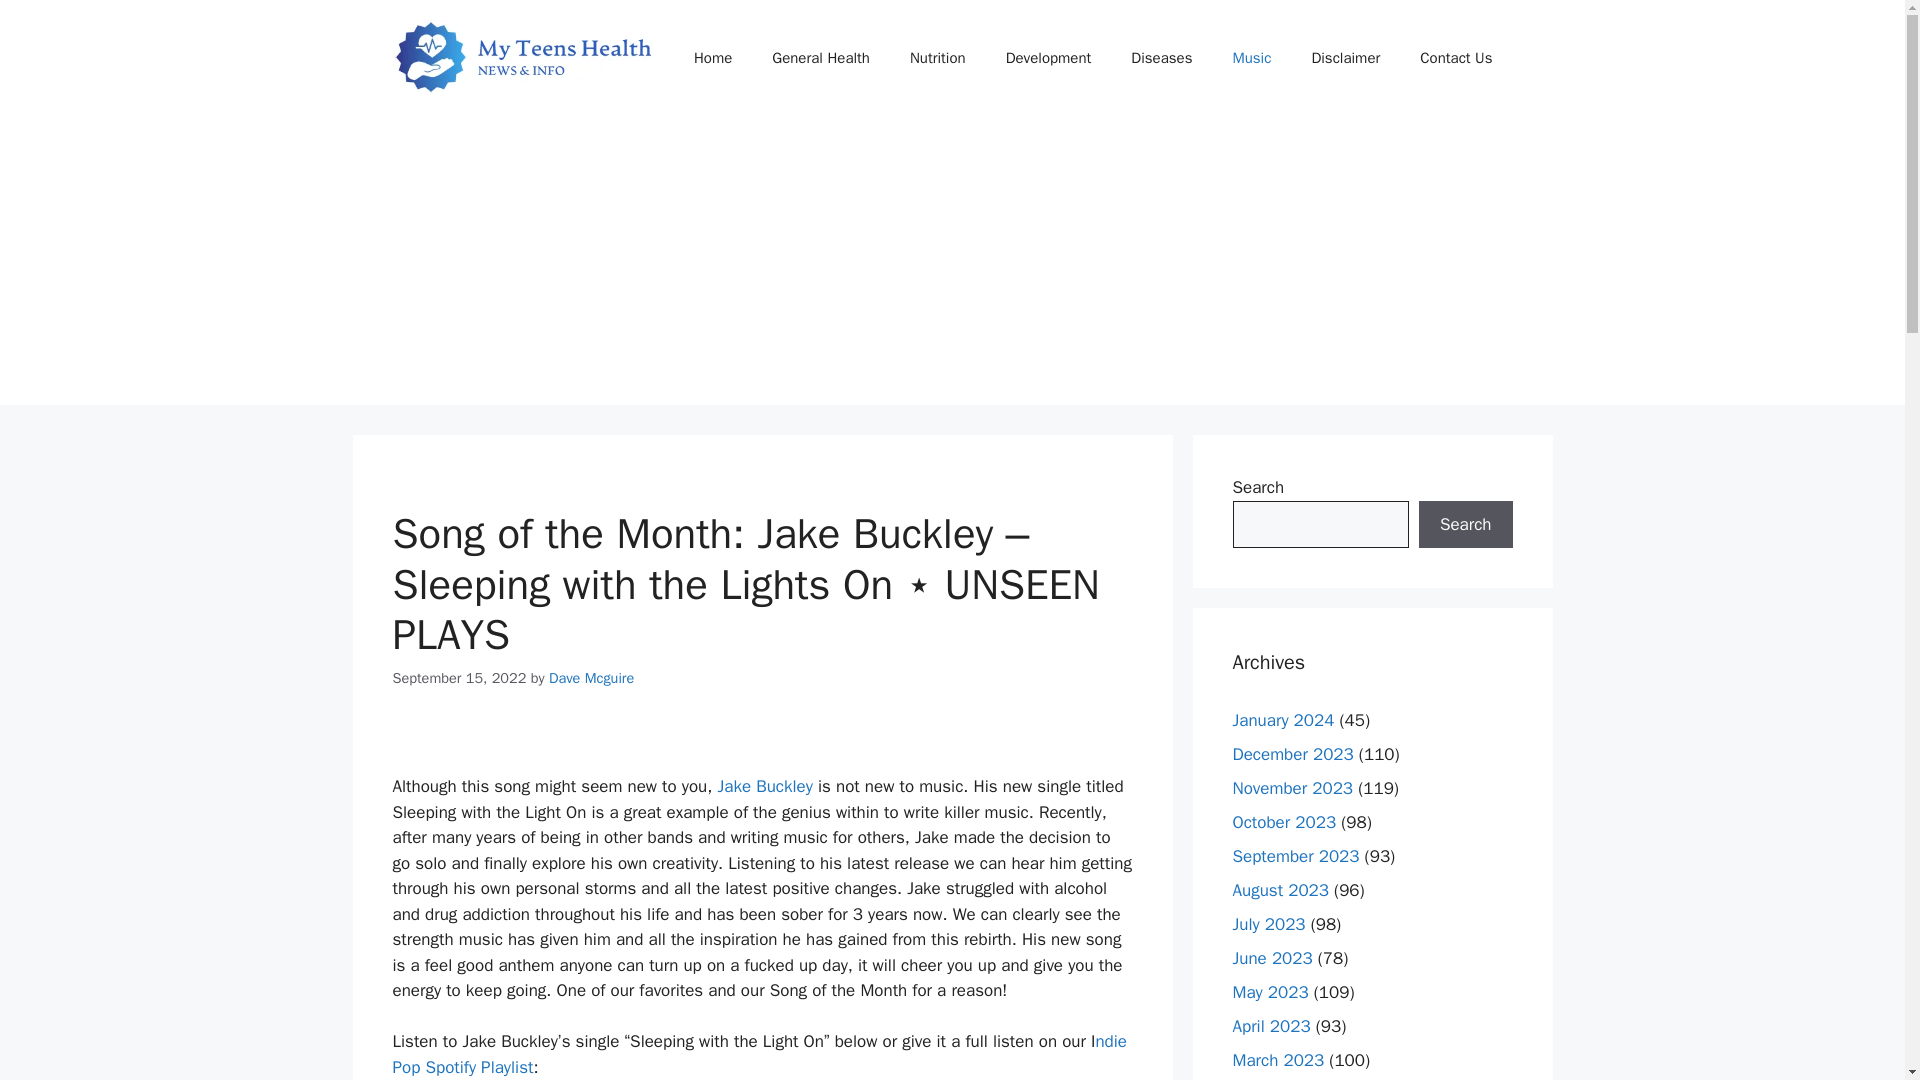 The image size is (1920, 1080). Describe the element at coordinates (1250, 58) in the screenshot. I see `Music` at that location.